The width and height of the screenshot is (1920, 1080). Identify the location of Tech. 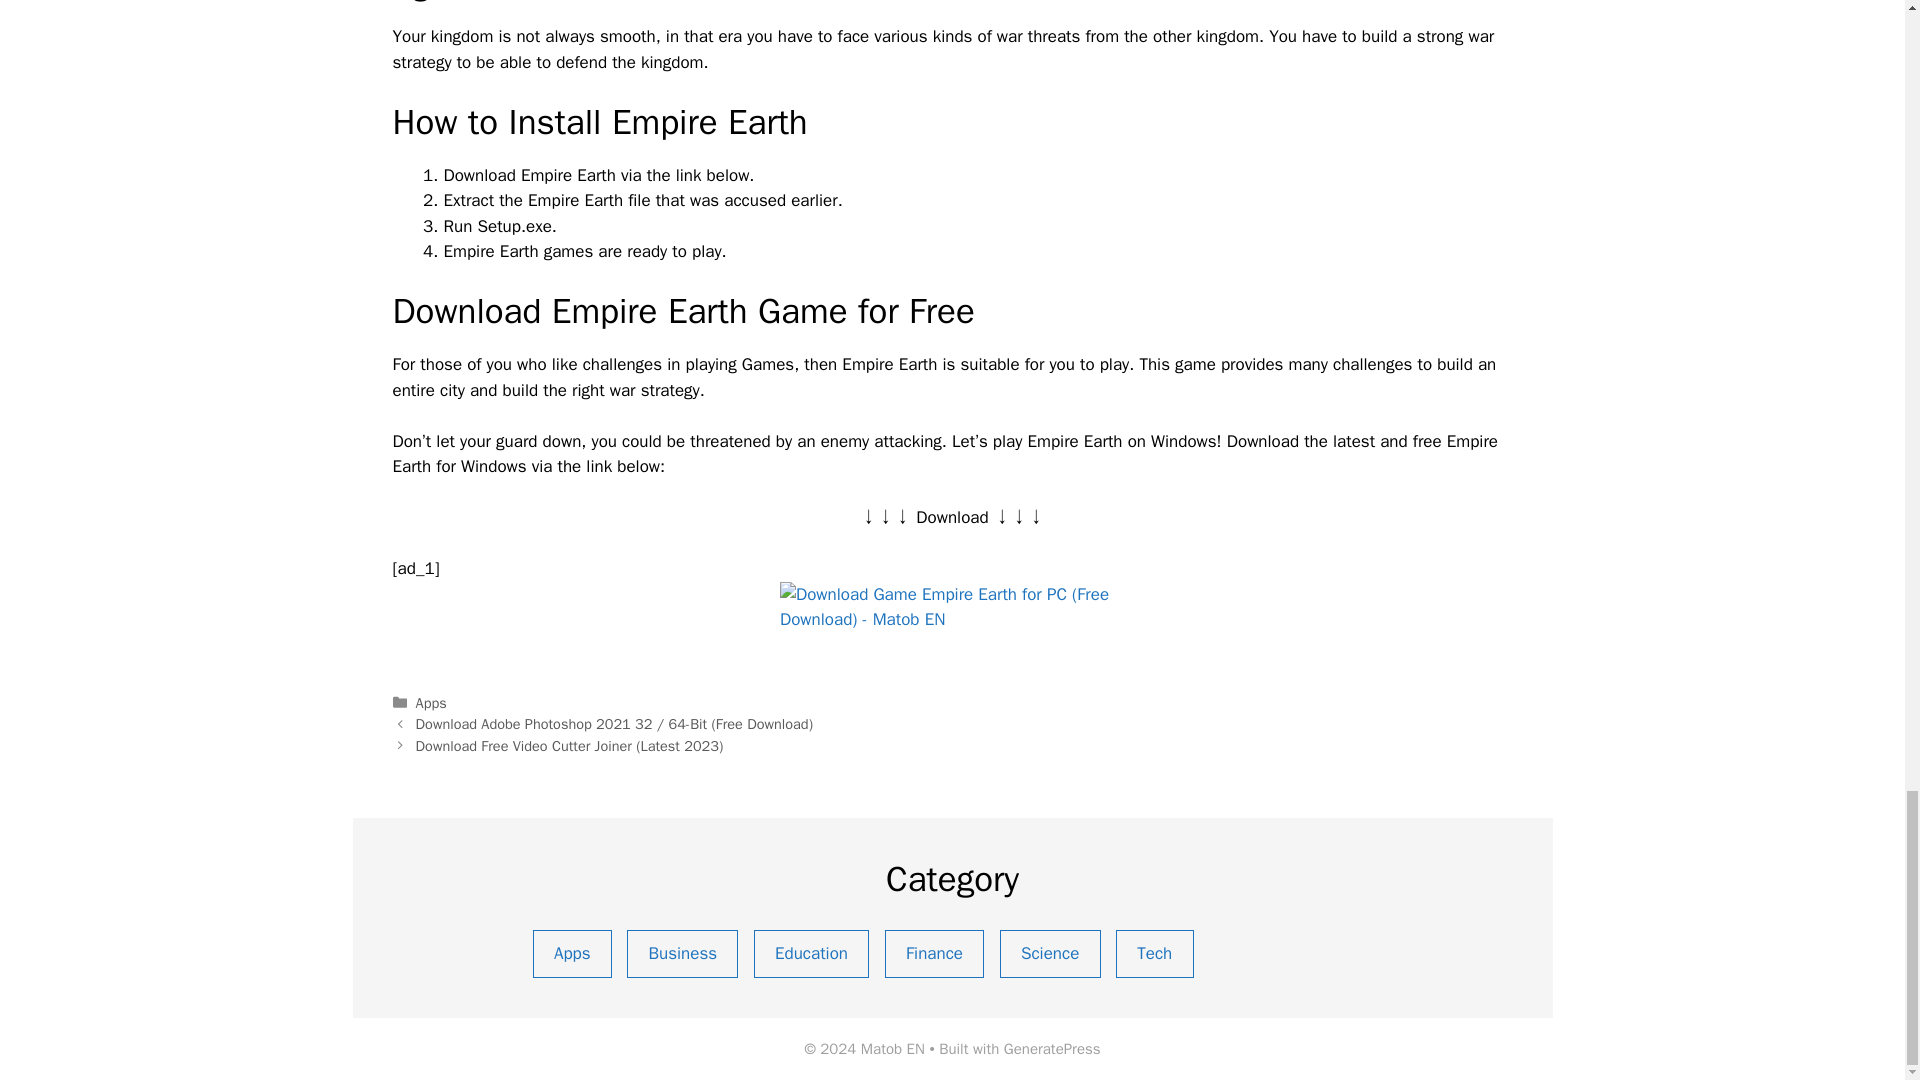
(1154, 954).